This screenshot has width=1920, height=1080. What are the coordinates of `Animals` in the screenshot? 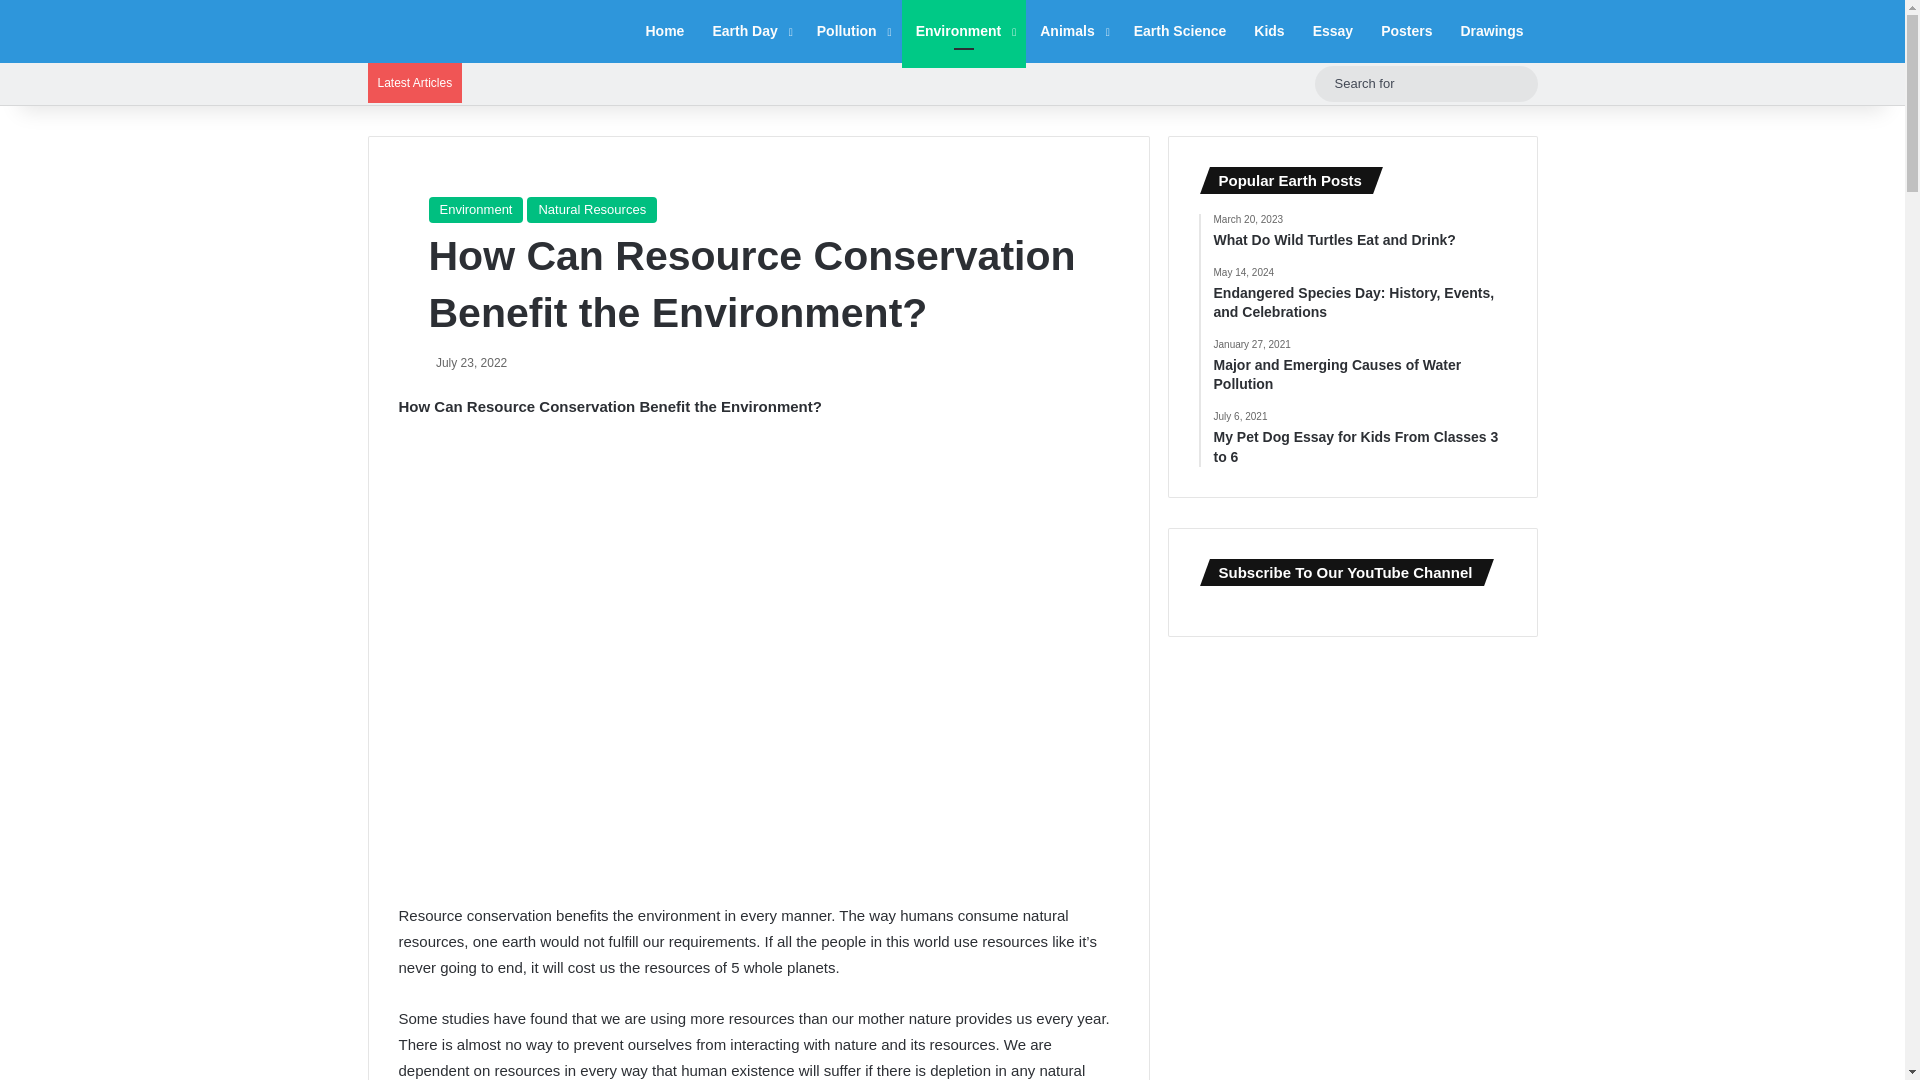 It's located at (1072, 31).